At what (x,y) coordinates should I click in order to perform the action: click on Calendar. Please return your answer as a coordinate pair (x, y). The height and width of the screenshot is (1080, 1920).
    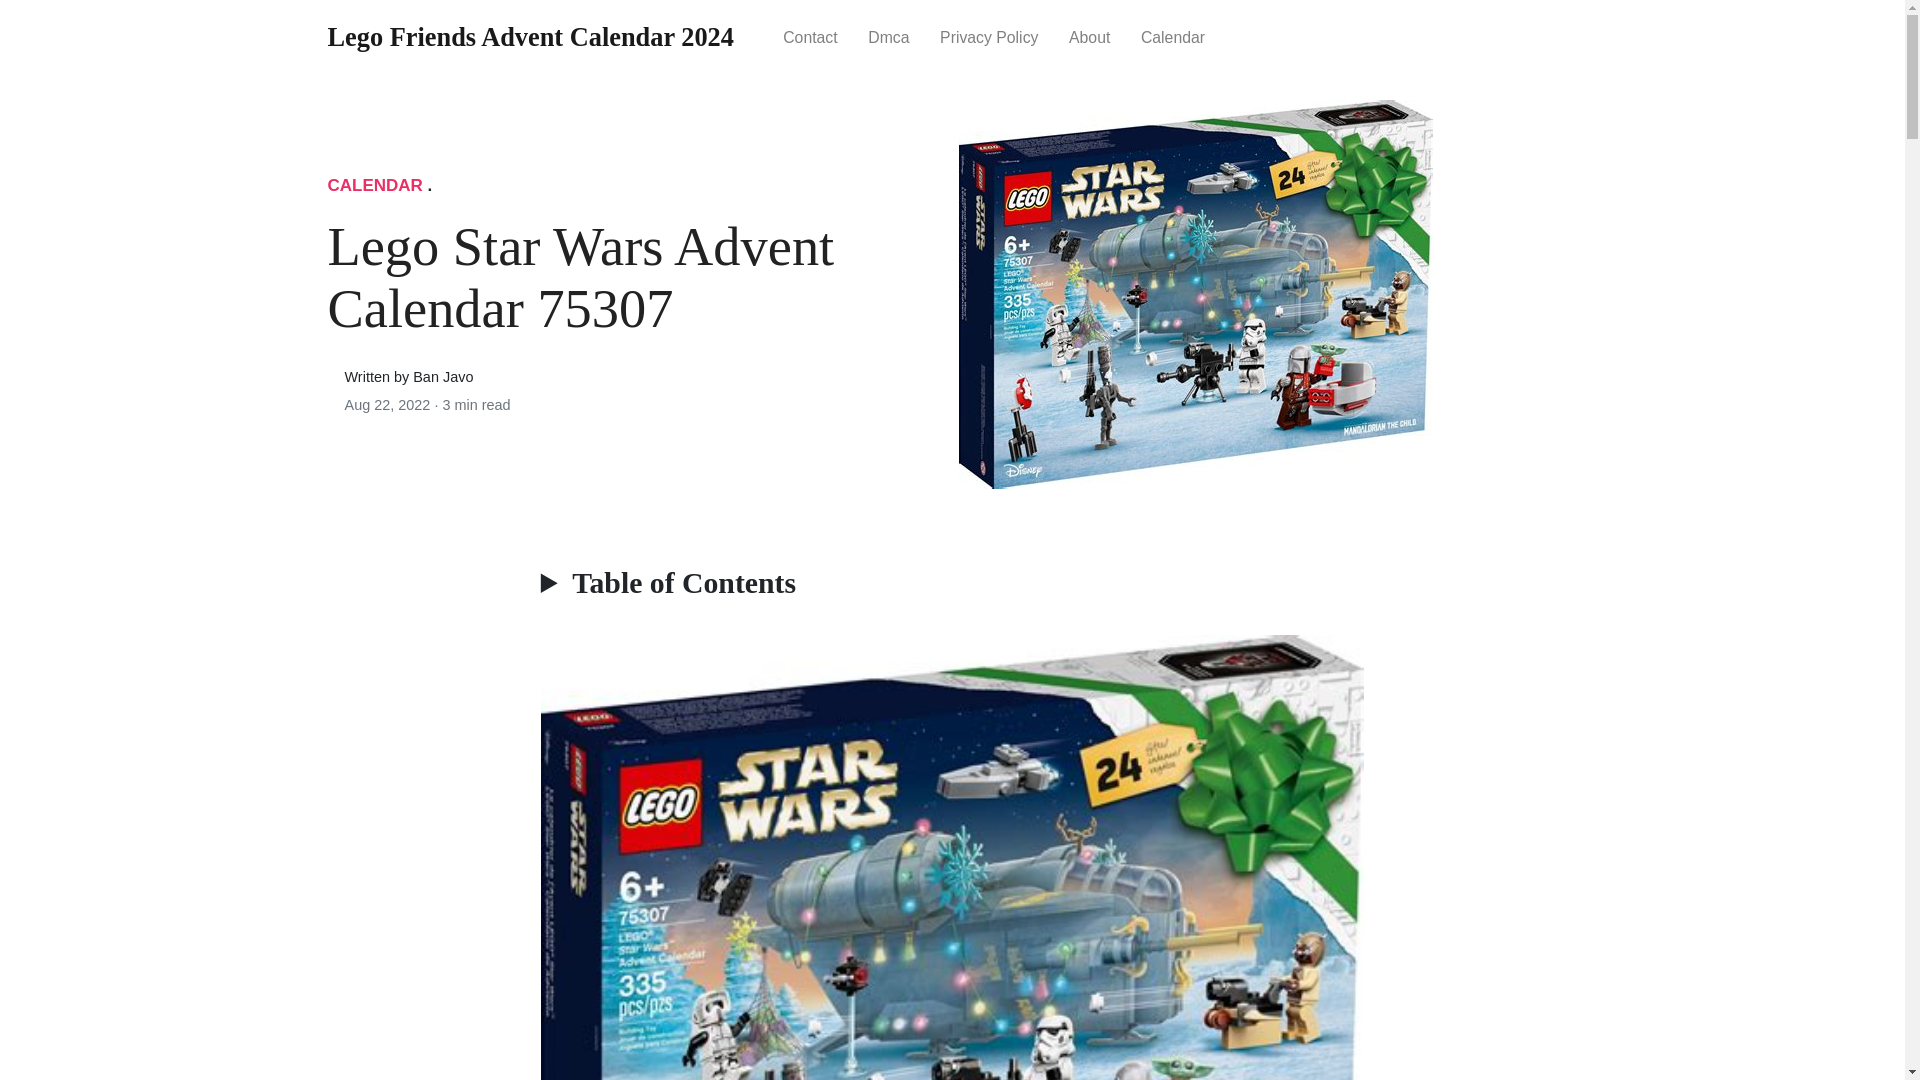
    Looking at the image, I should click on (1173, 36).